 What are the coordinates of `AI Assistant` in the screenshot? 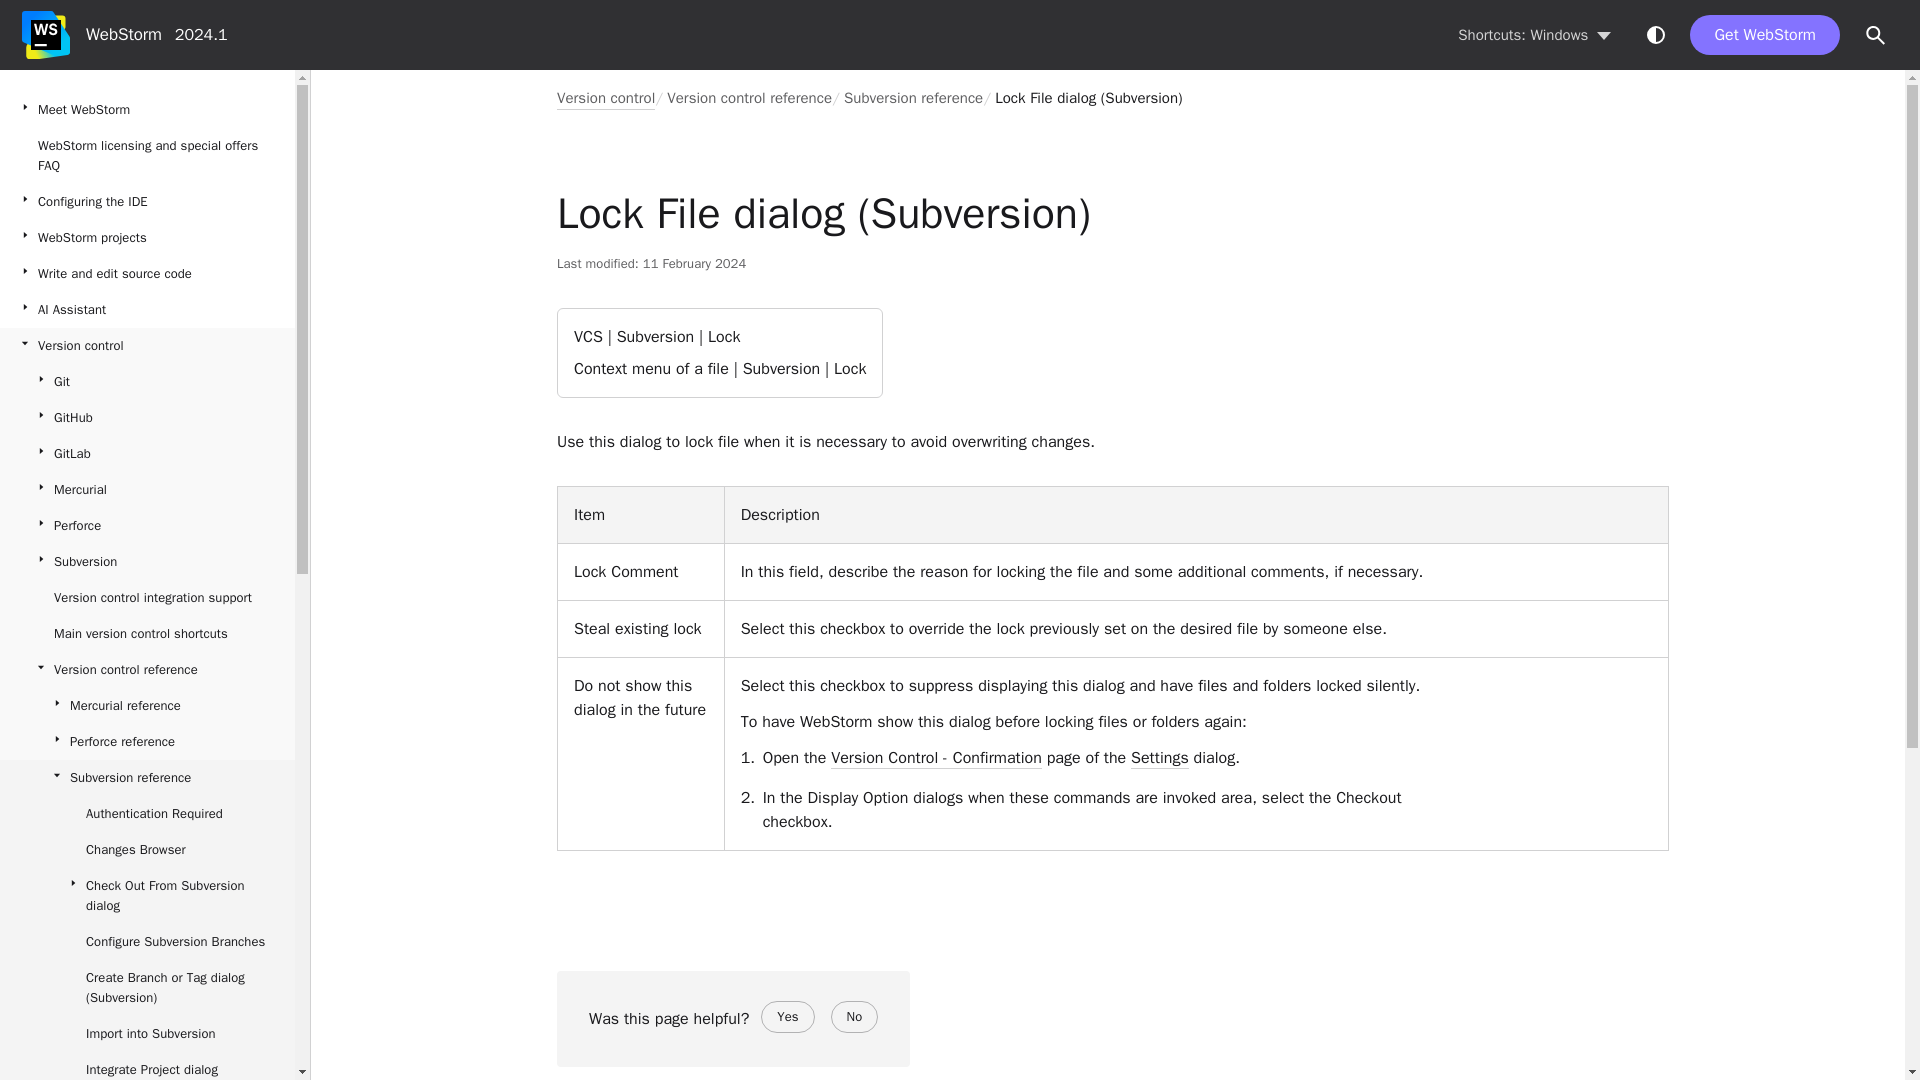 It's located at (148, 310).